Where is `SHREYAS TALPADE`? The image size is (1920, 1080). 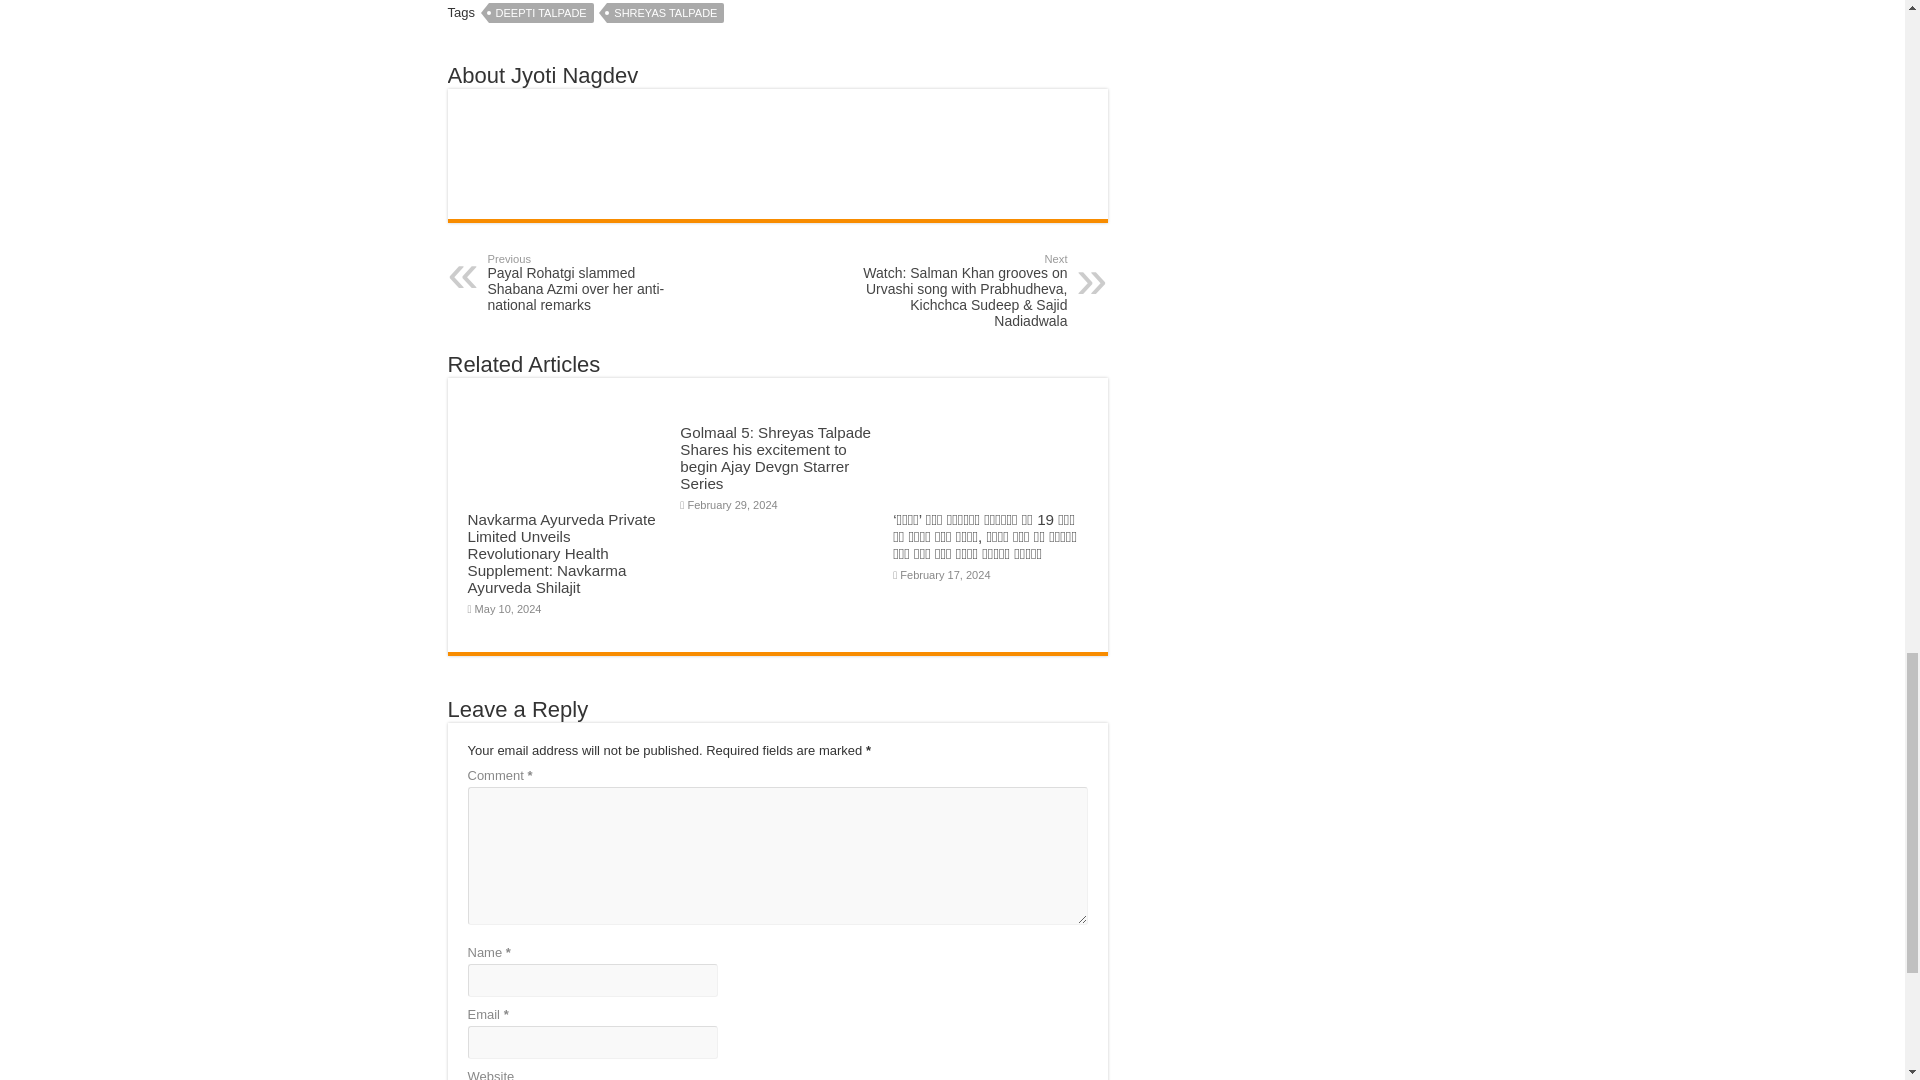
SHREYAS TALPADE is located at coordinates (664, 12).